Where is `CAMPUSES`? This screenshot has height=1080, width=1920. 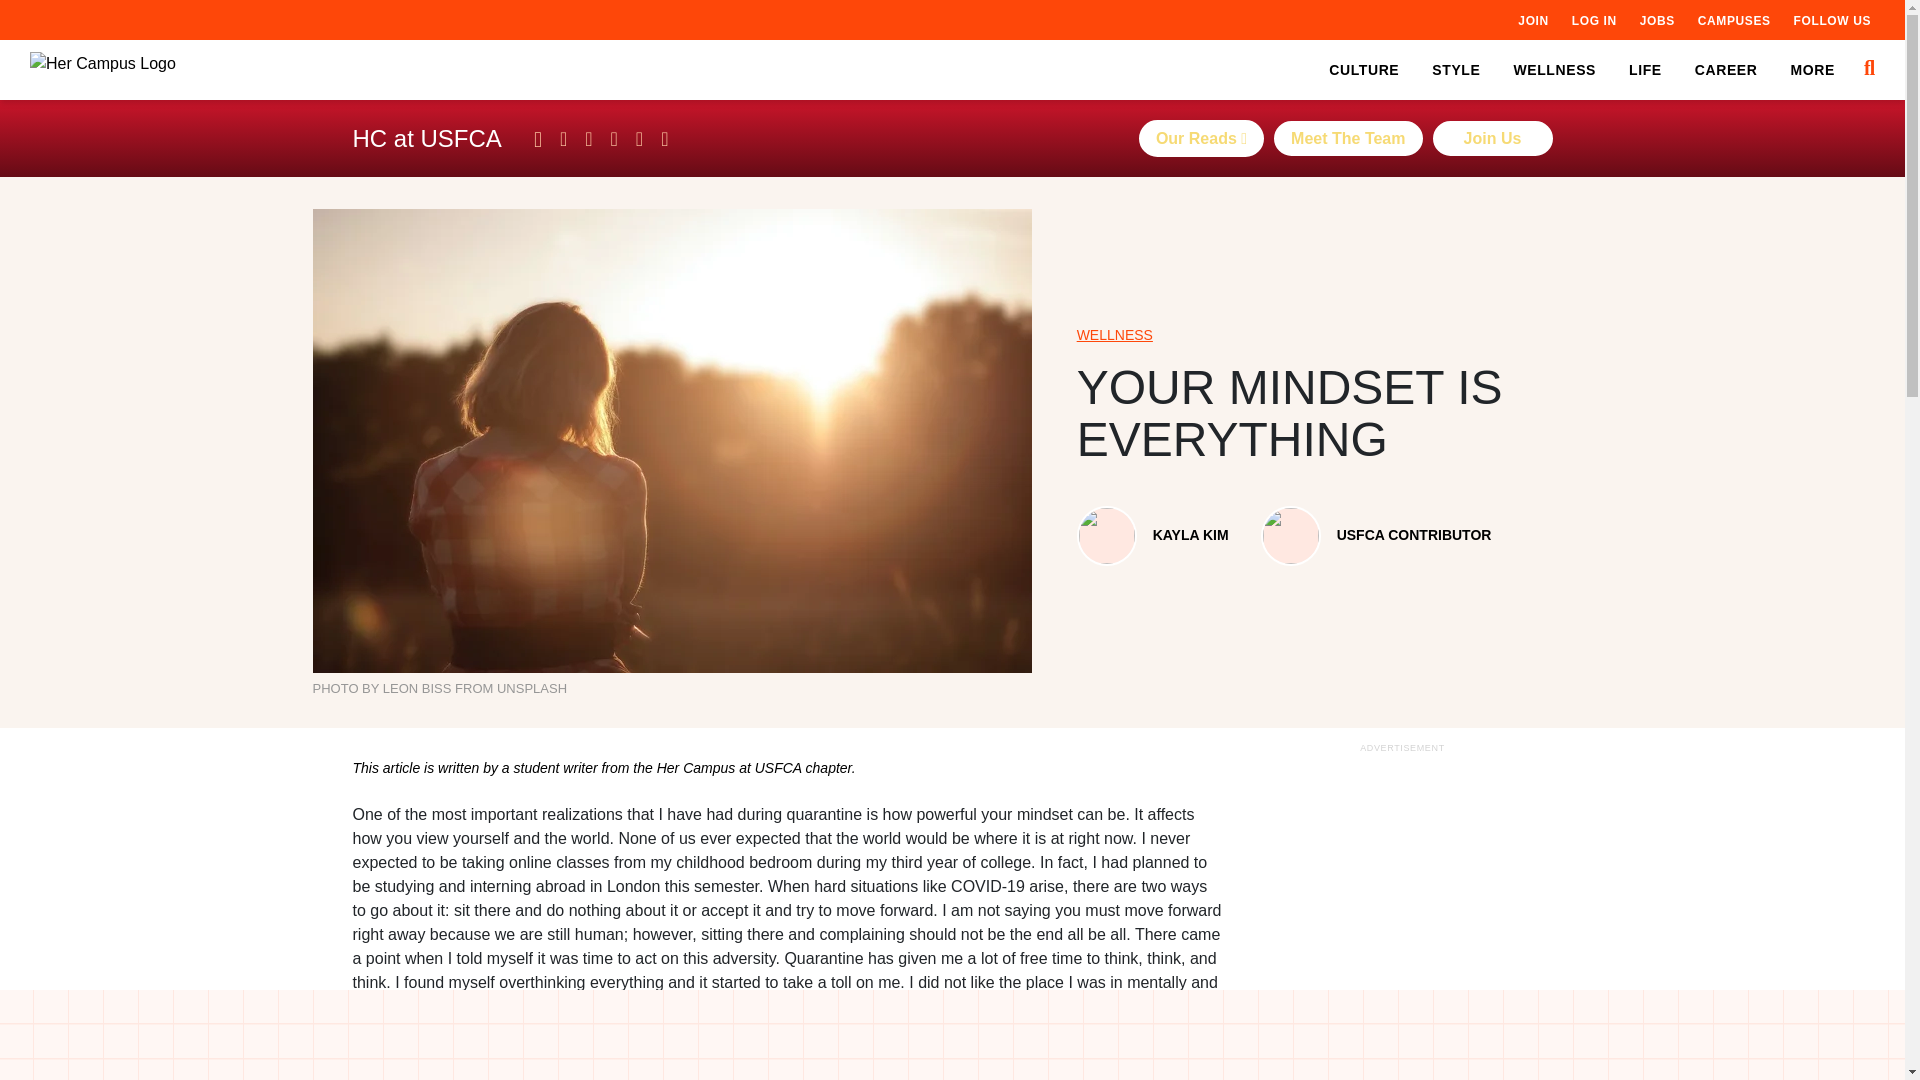
CAMPUSES is located at coordinates (1734, 20).